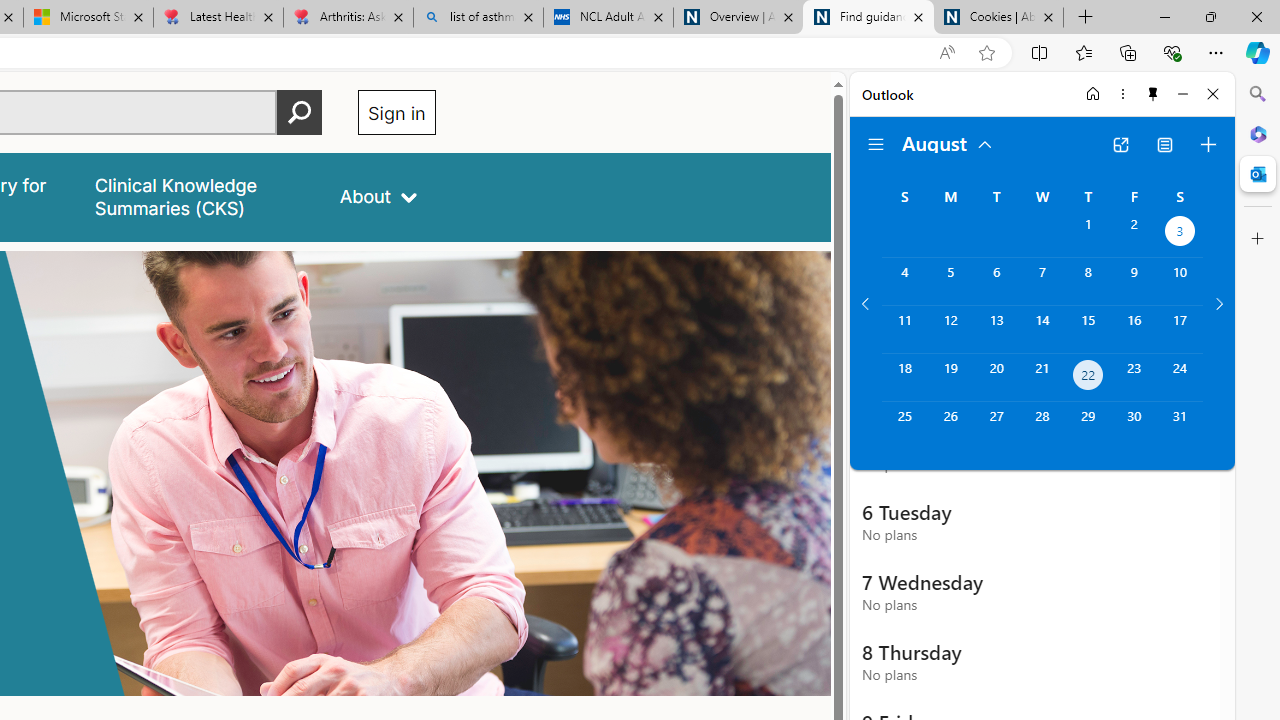 Image resolution: width=1280 pixels, height=720 pixels. Describe the element at coordinates (1042, 281) in the screenshot. I see `Wednesday, August 7, 2024. ` at that location.